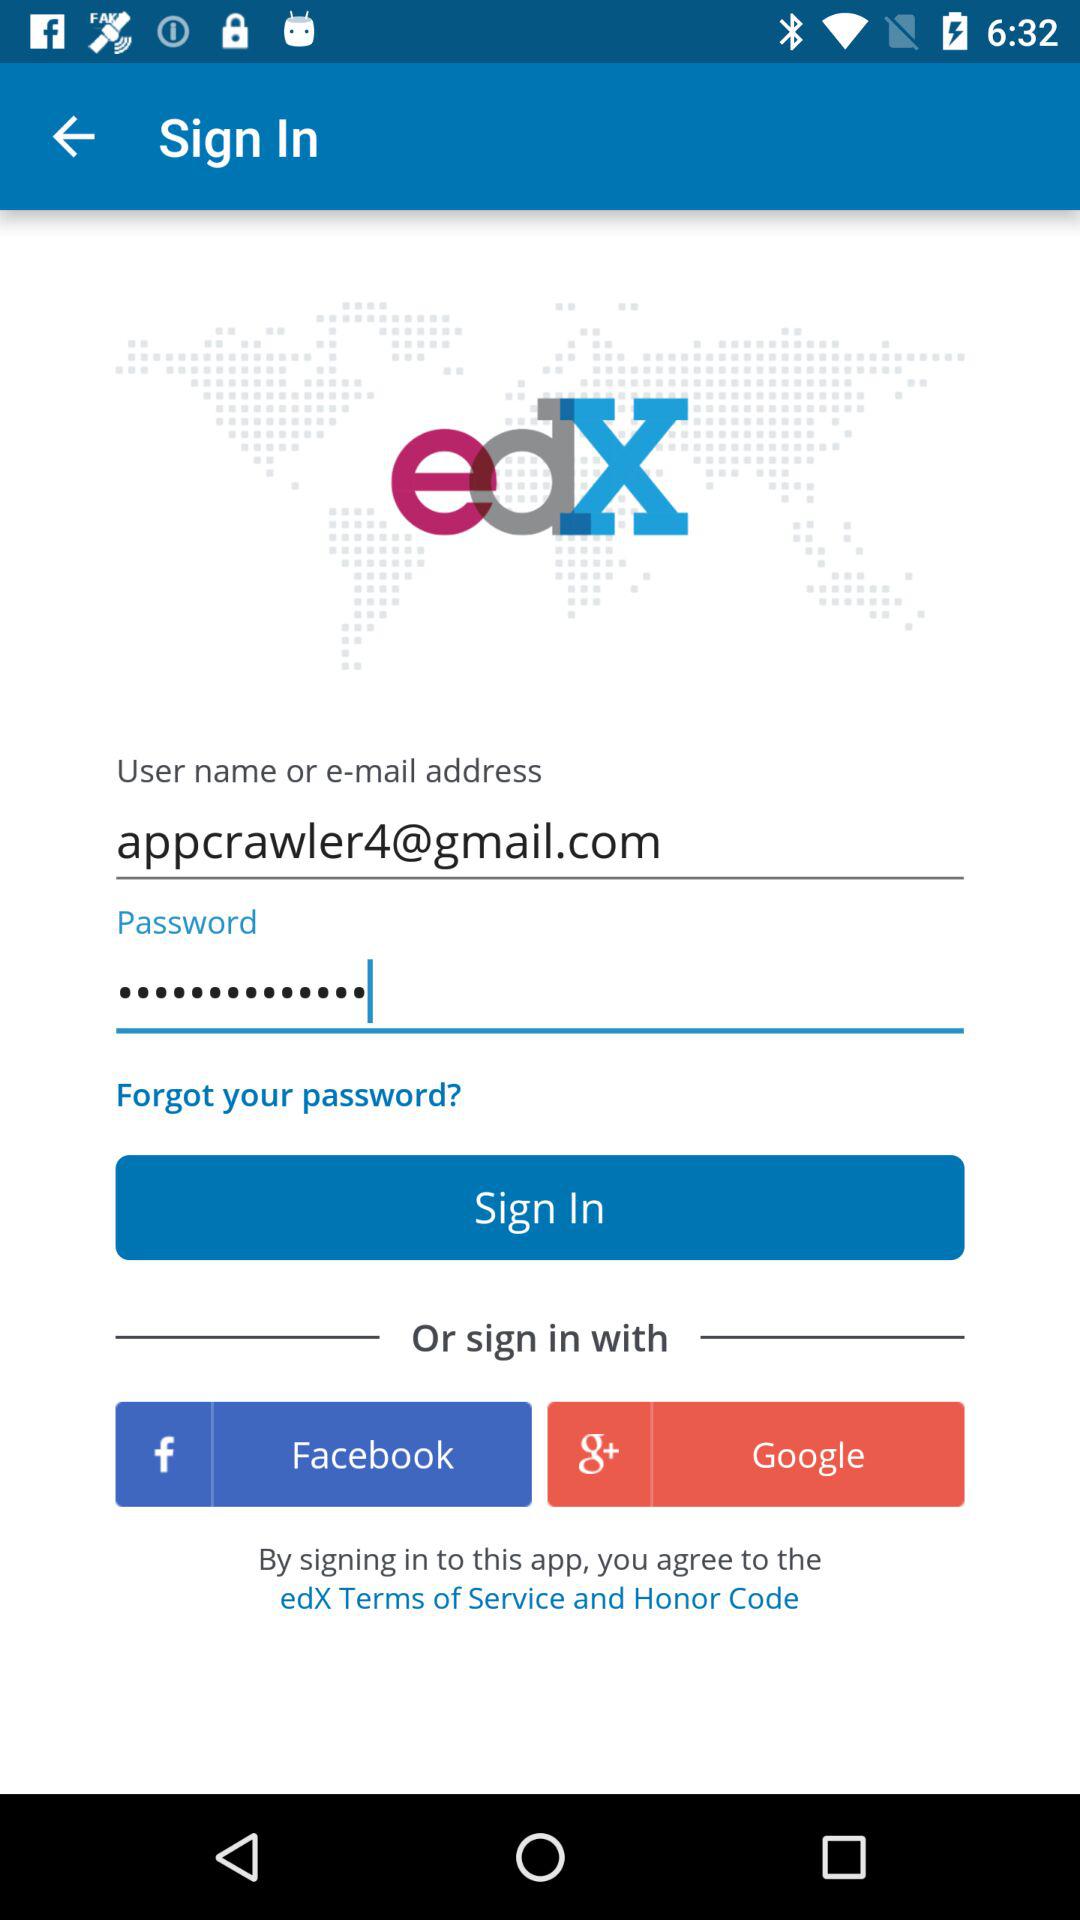  Describe the element at coordinates (540, 840) in the screenshot. I see `jump to appcrawler4@gmail.com item` at that location.